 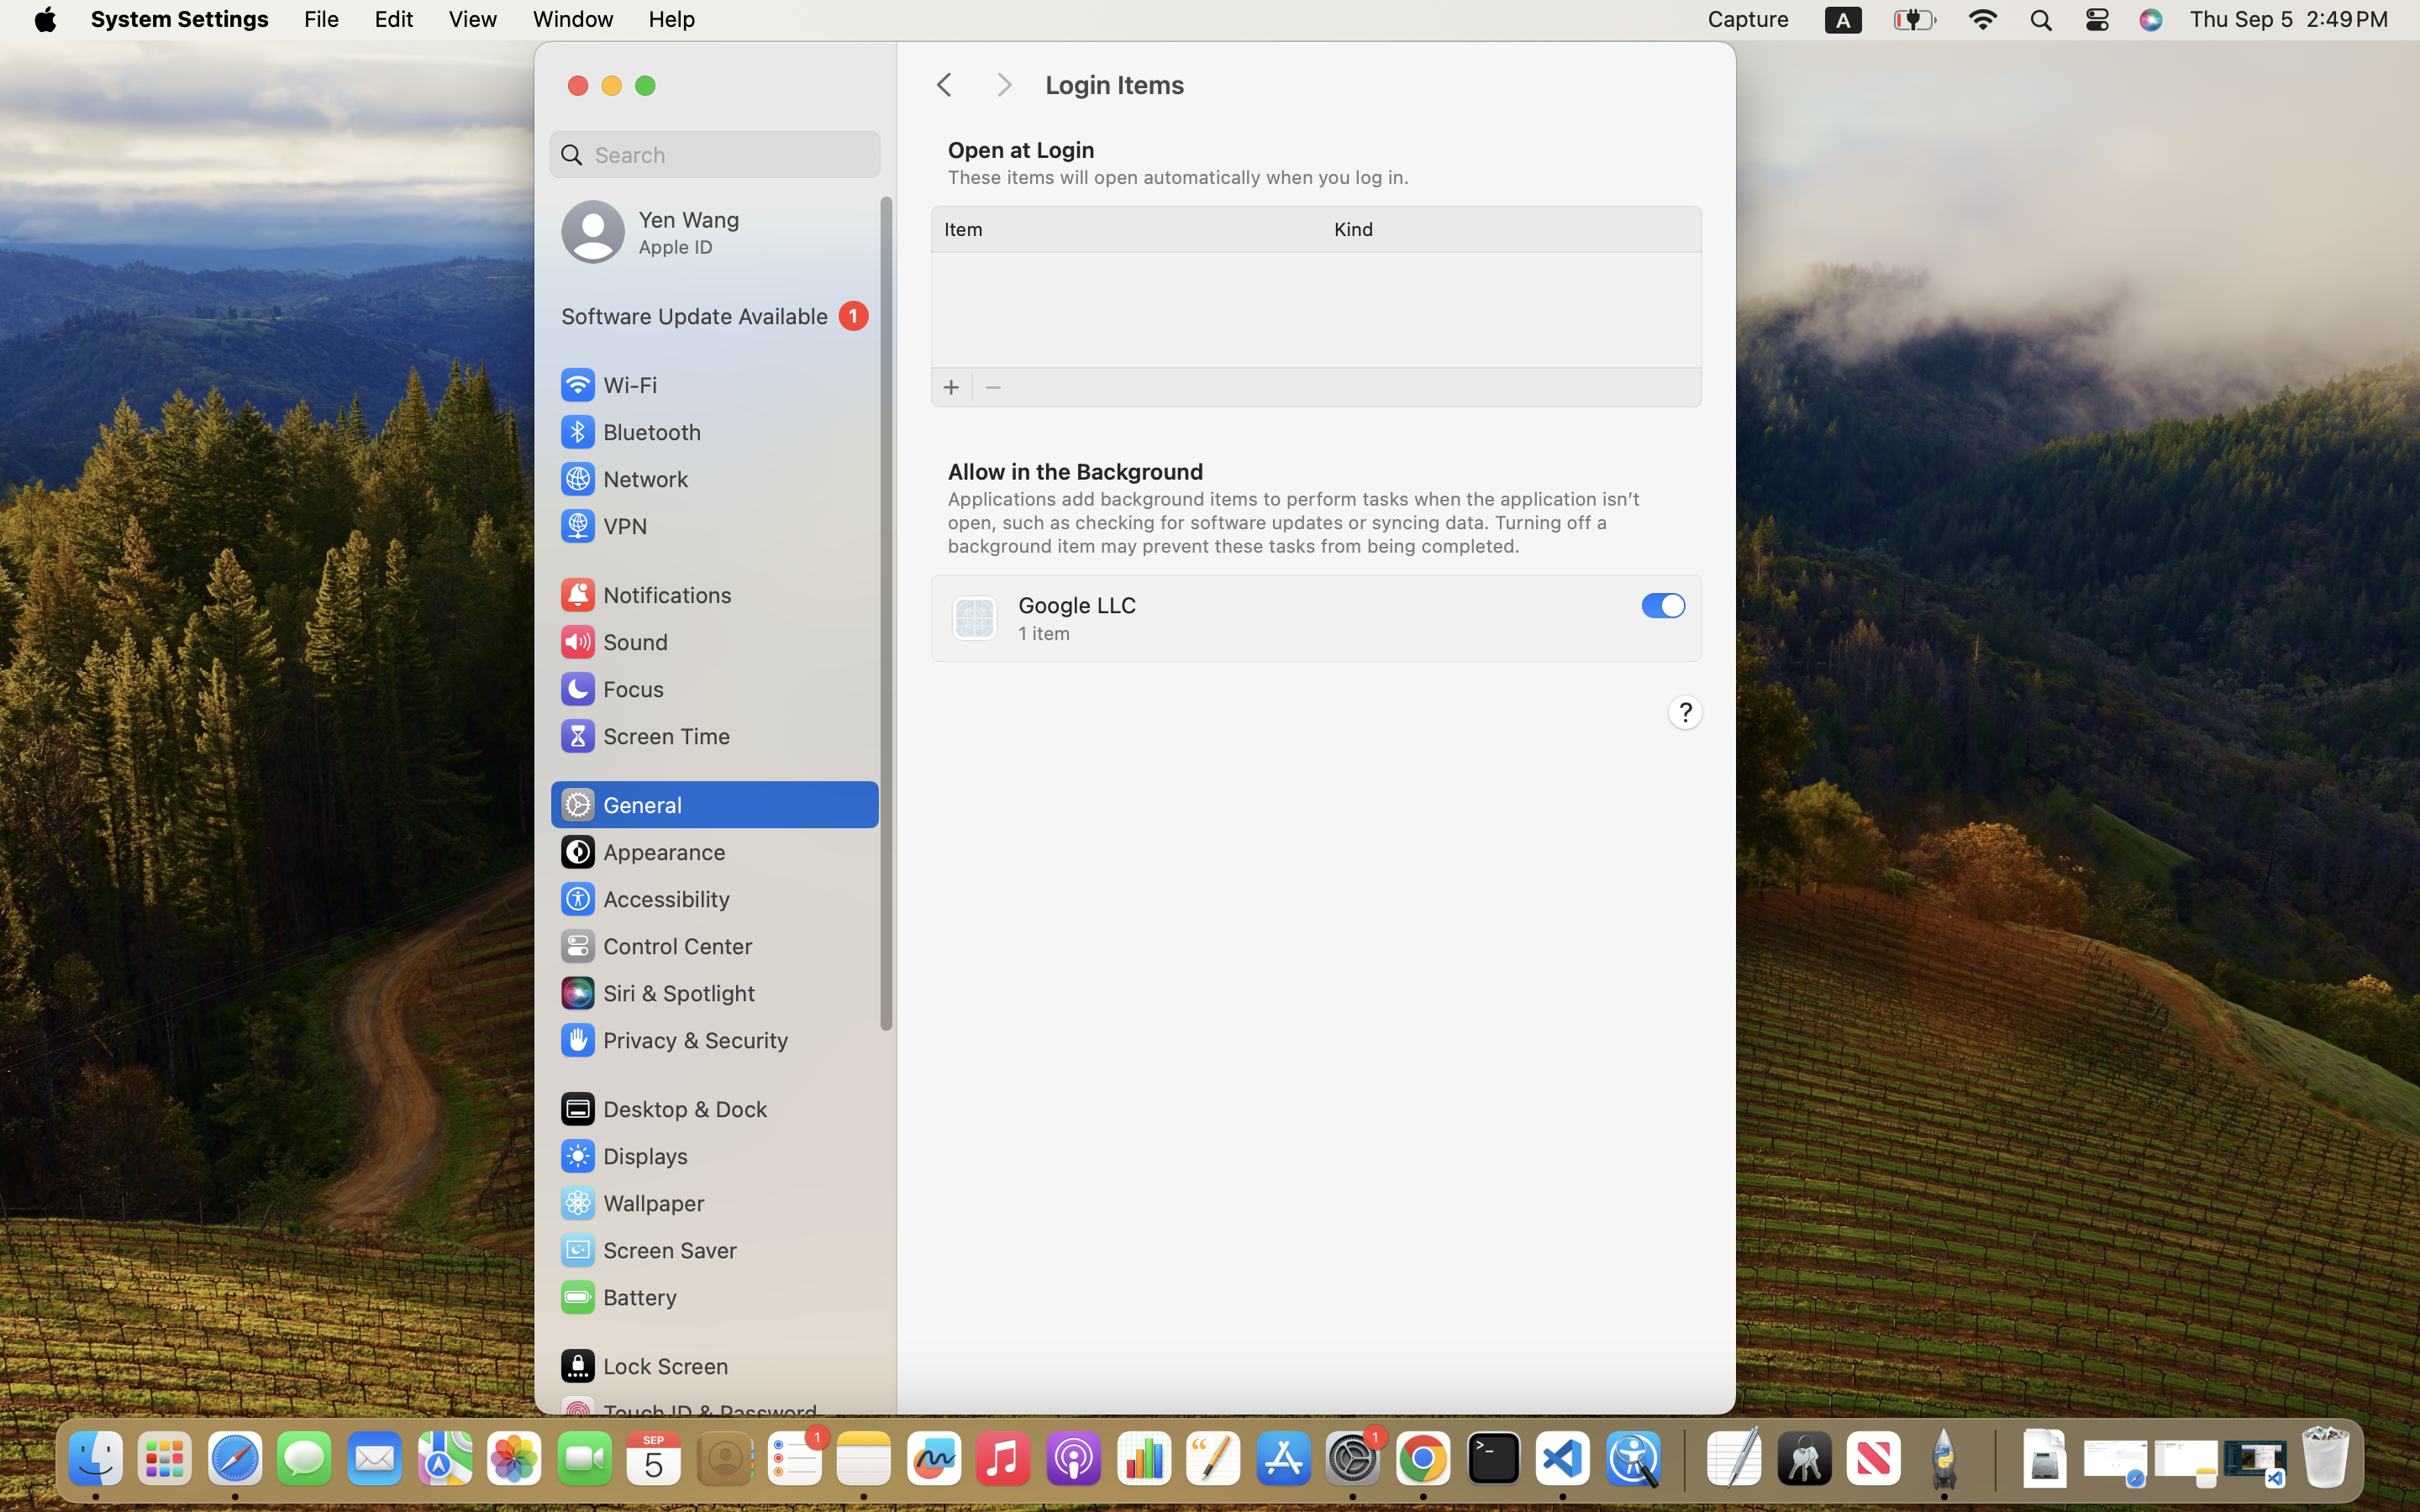 I want to click on Siri & Spotlight, so click(x=656, y=993).